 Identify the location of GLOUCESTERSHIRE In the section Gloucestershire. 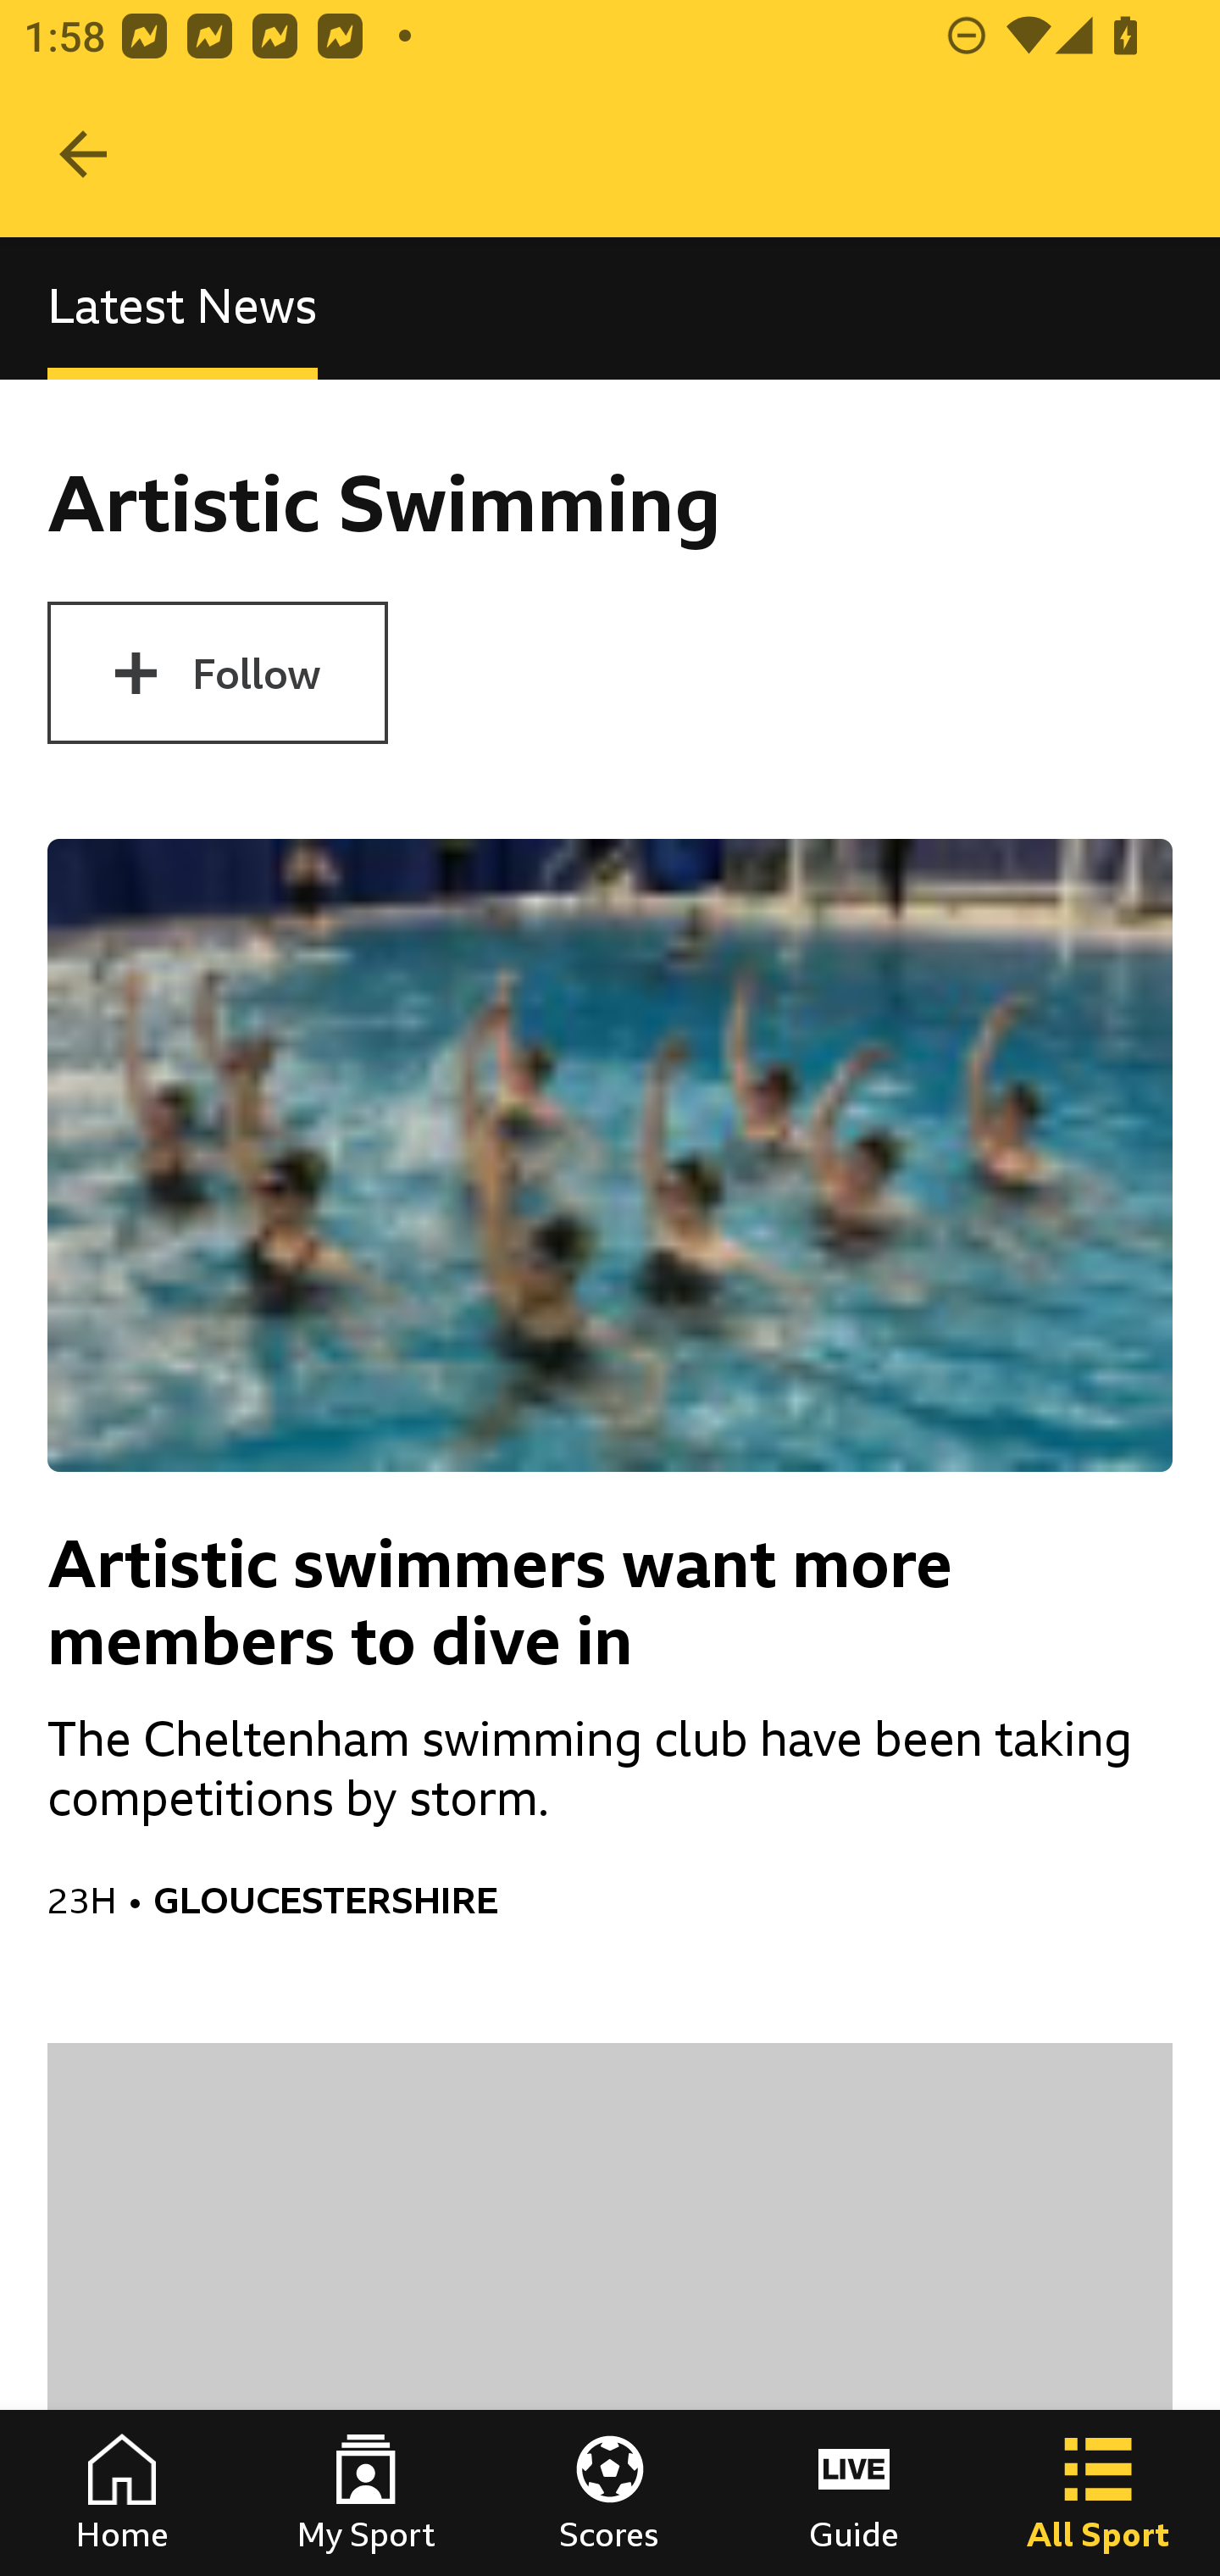
(663, 1900).